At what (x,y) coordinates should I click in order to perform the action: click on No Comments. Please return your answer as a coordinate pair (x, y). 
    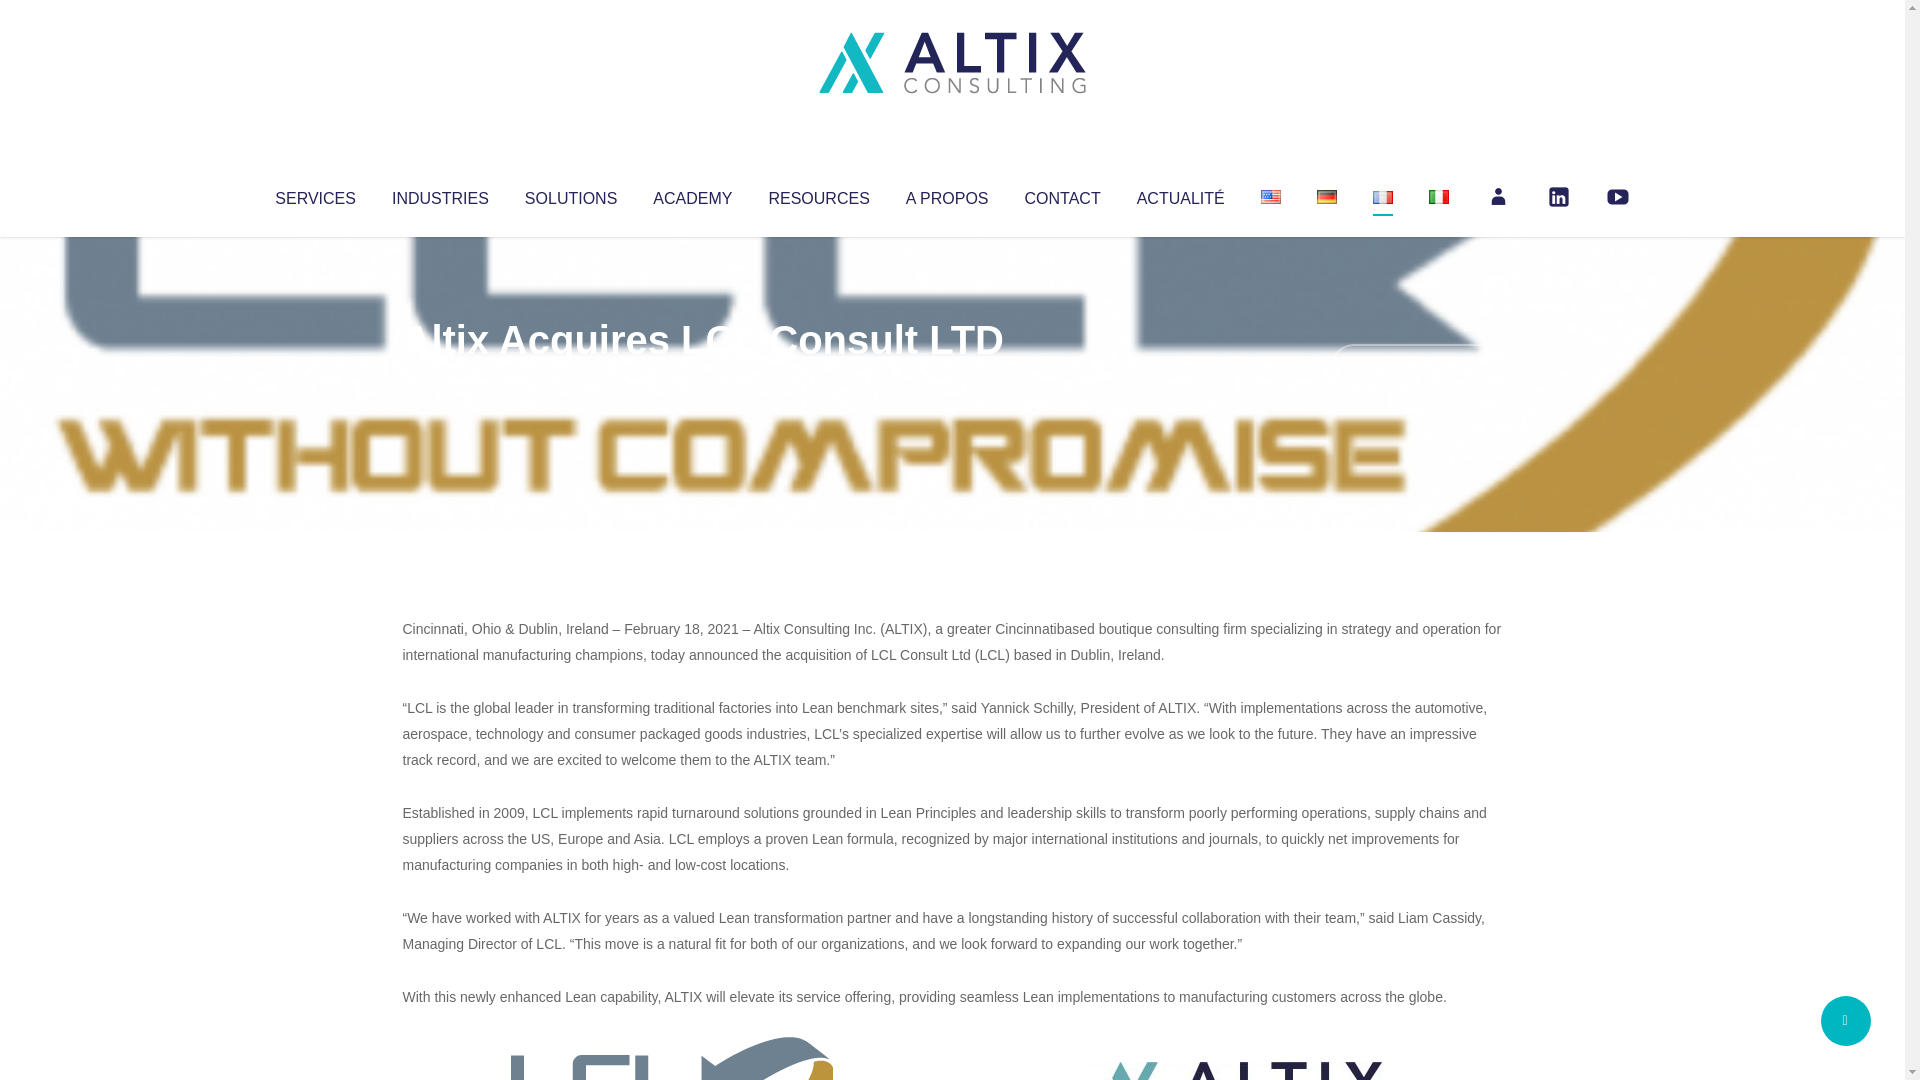
    Looking at the image, I should click on (1416, 366).